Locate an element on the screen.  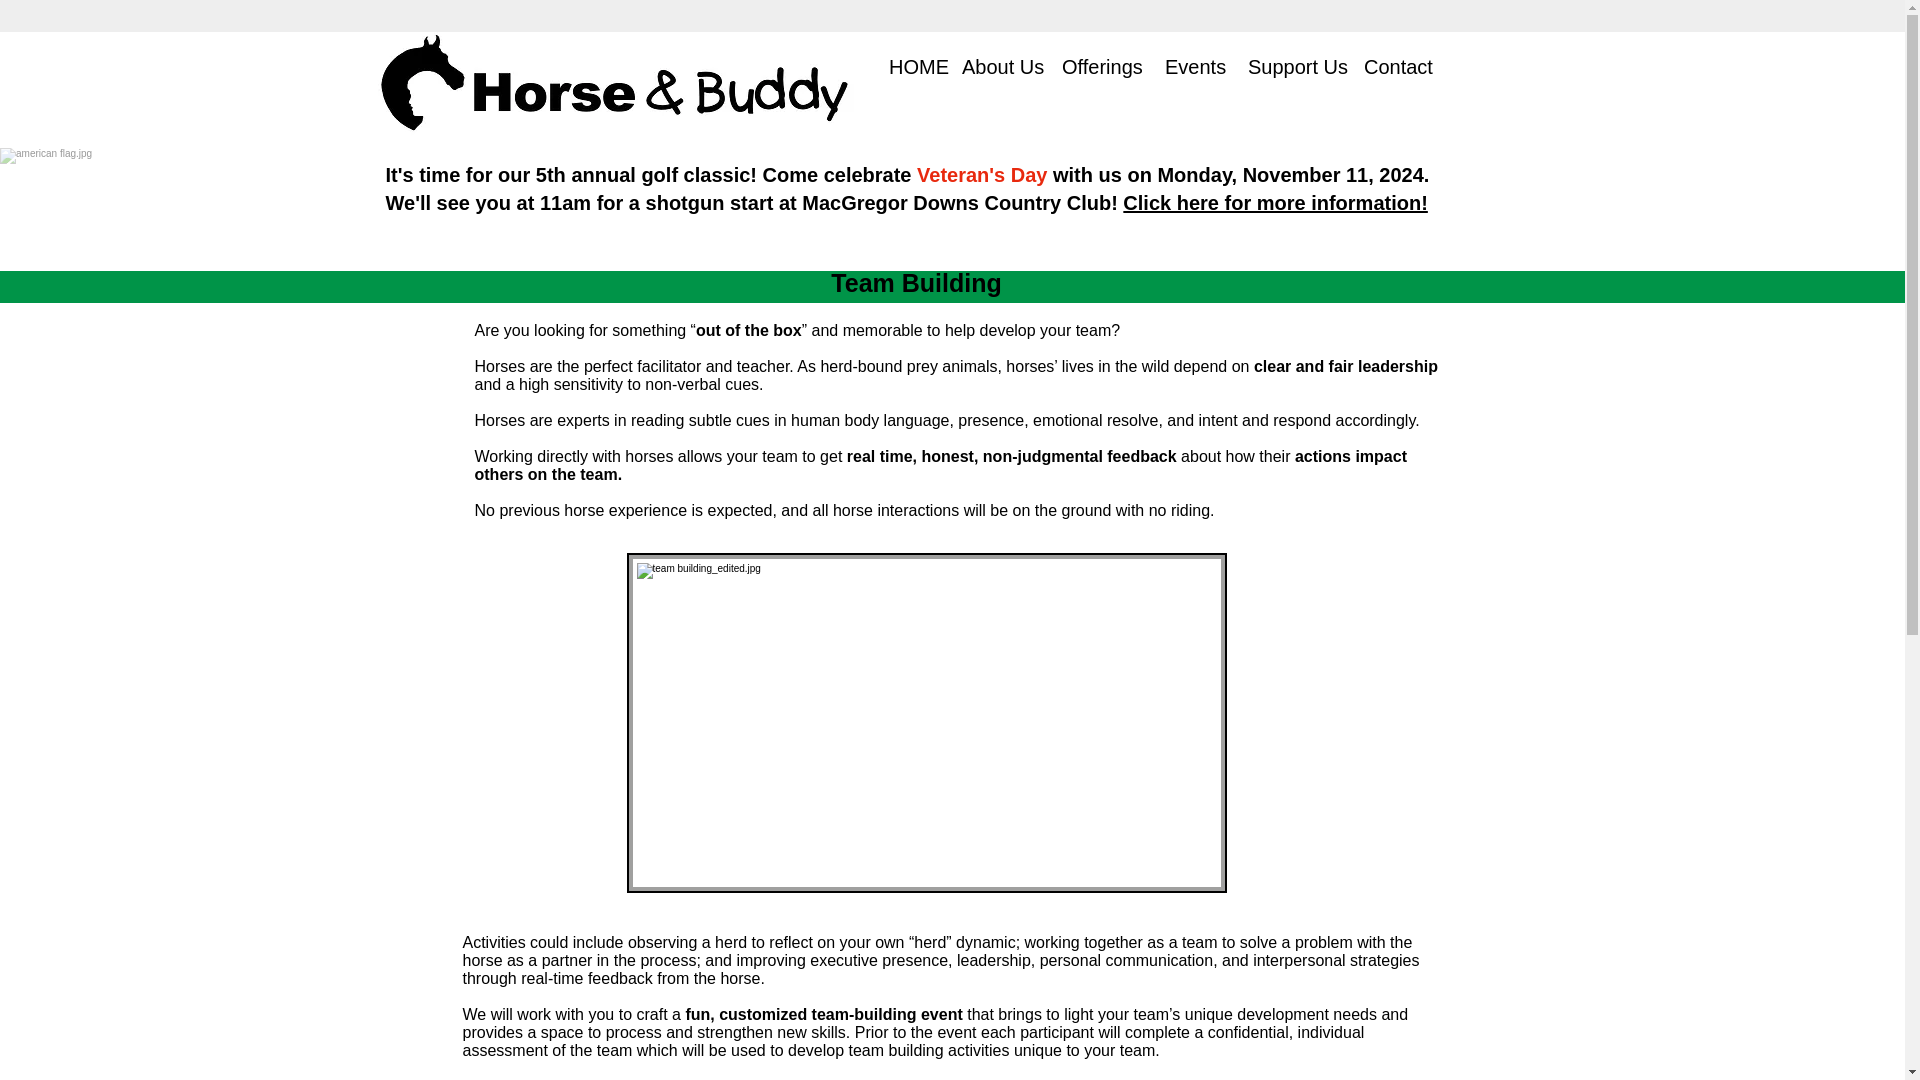
Click here for more information! is located at coordinates (1276, 202).